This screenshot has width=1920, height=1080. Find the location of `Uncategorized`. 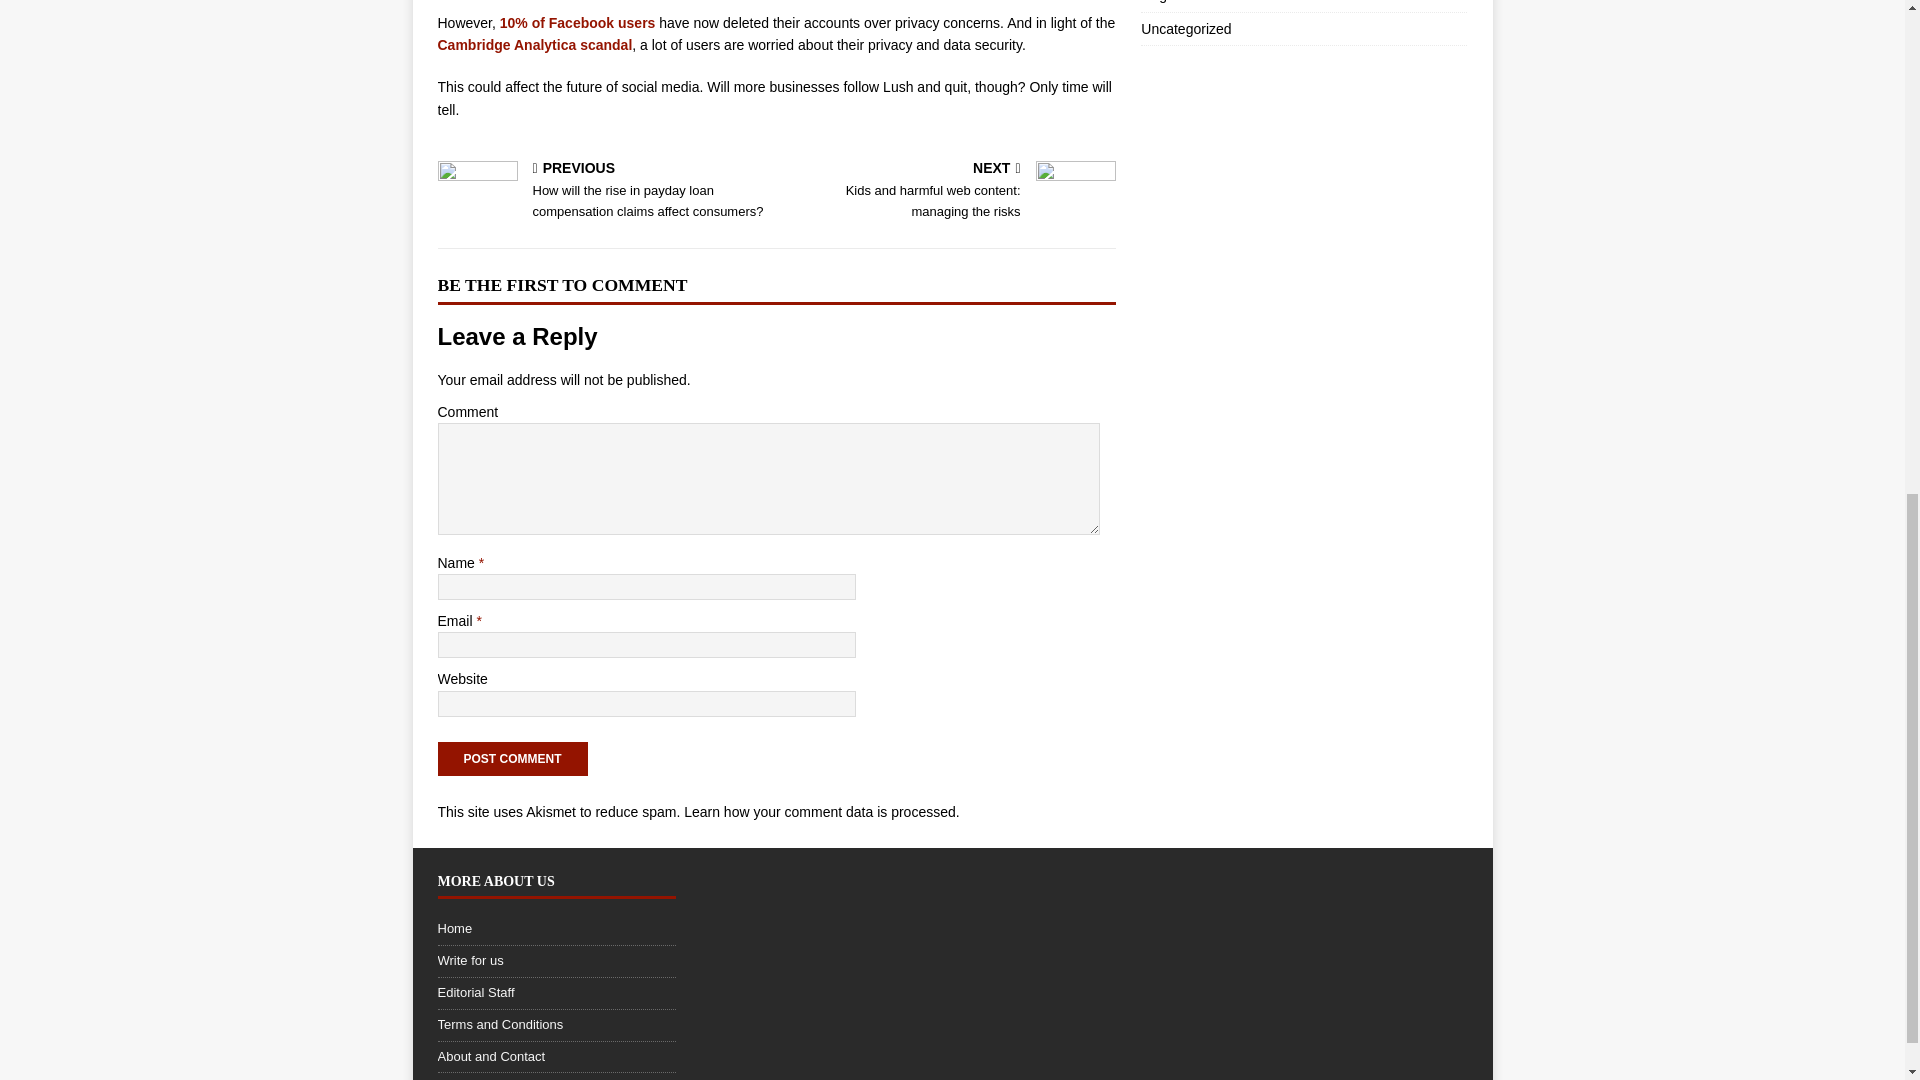

Uncategorized is located at coordinates (1303, 5).